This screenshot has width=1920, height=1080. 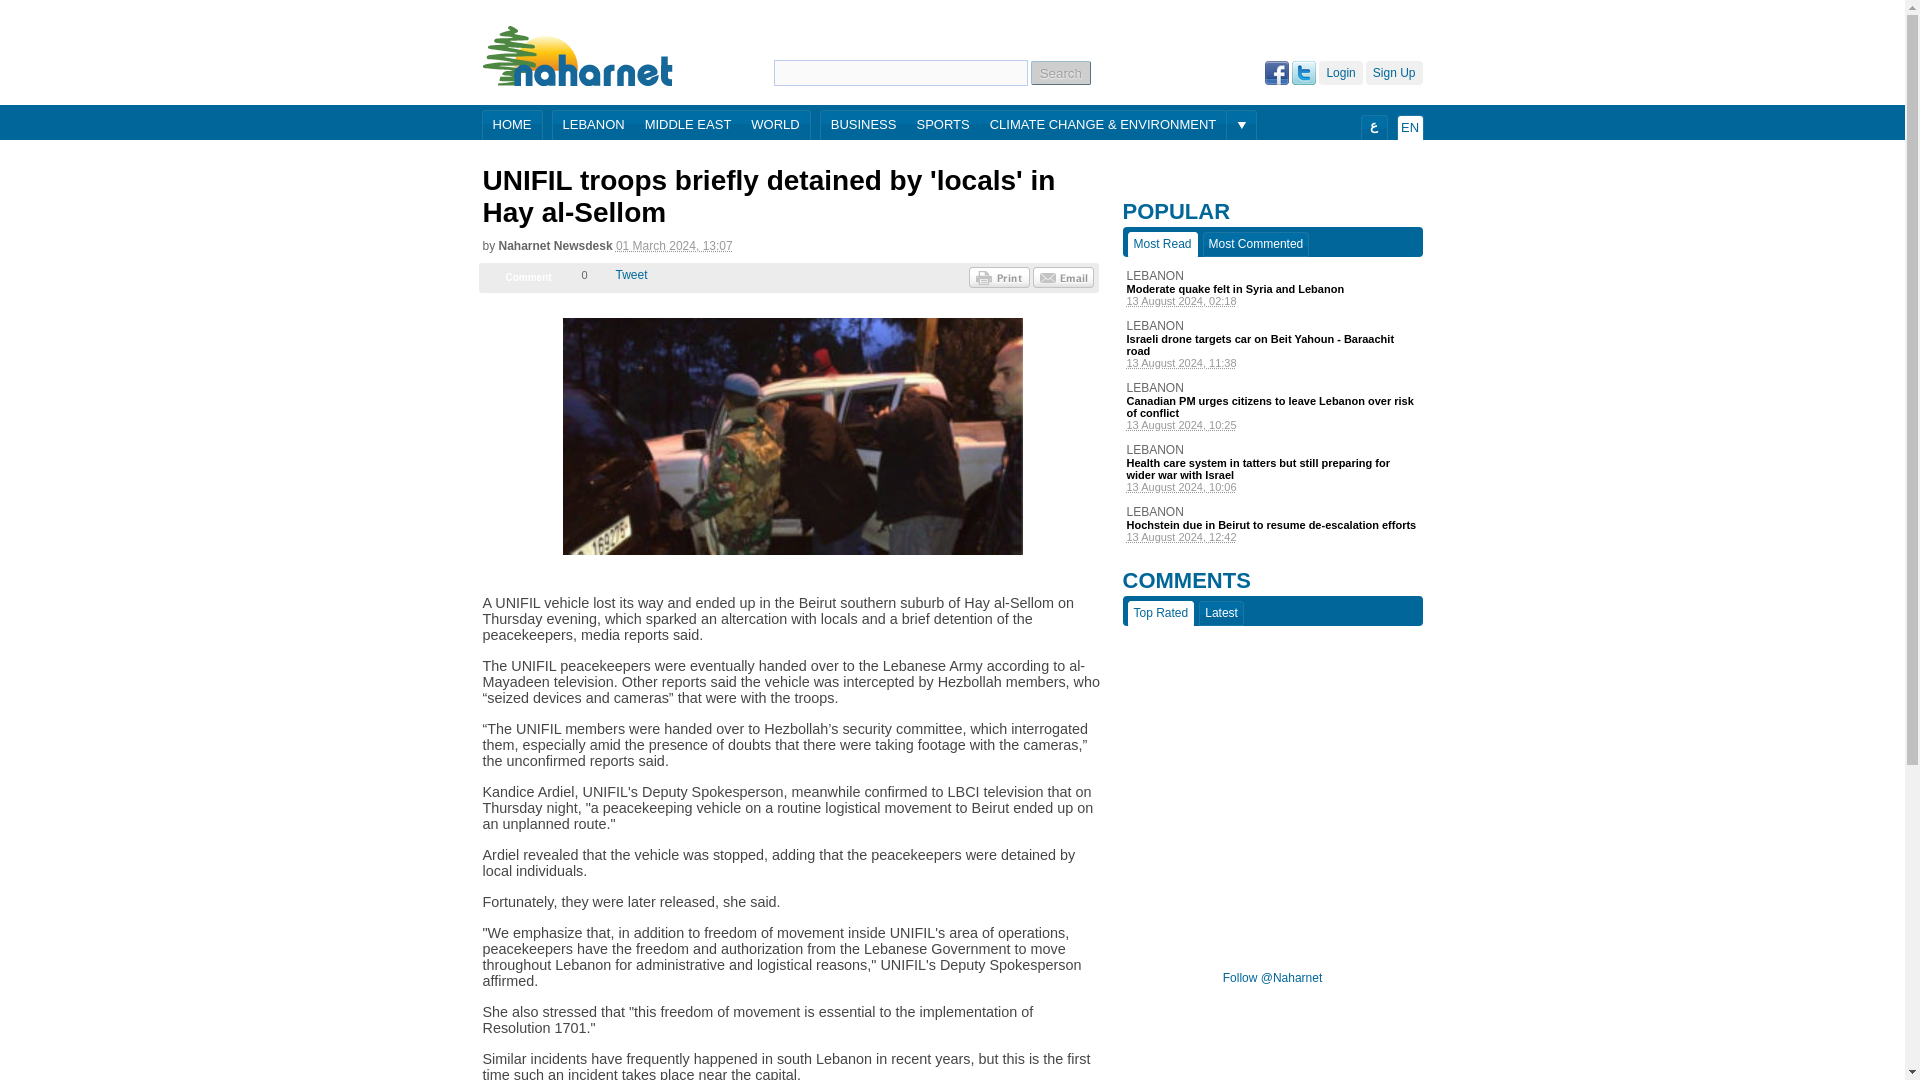 What do you see at coordinates (1272, 288) in the screenshot?
I see `Moderate quake felt in Syria and Lebanon` at bounding box center [1272, 288].